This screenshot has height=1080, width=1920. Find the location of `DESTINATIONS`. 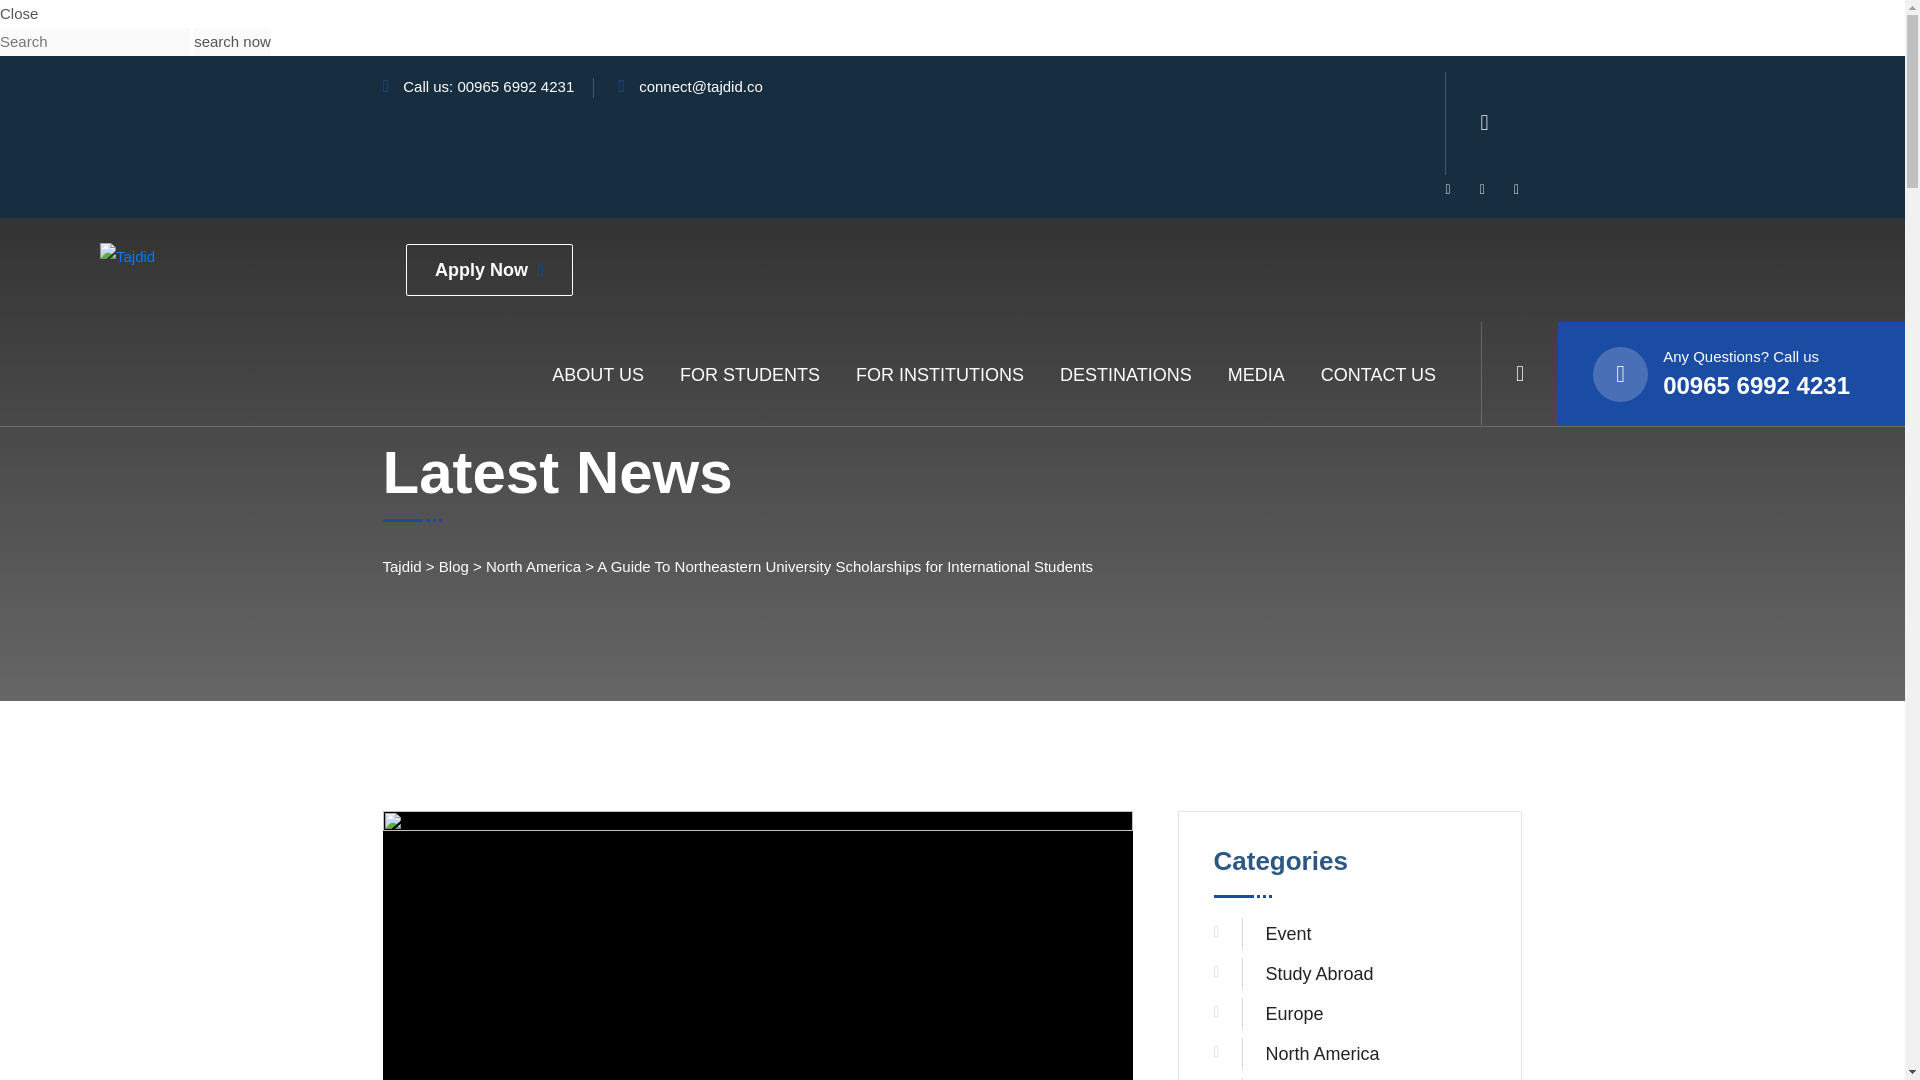

DESTINATIONS is located at coordinates (1126, 374).